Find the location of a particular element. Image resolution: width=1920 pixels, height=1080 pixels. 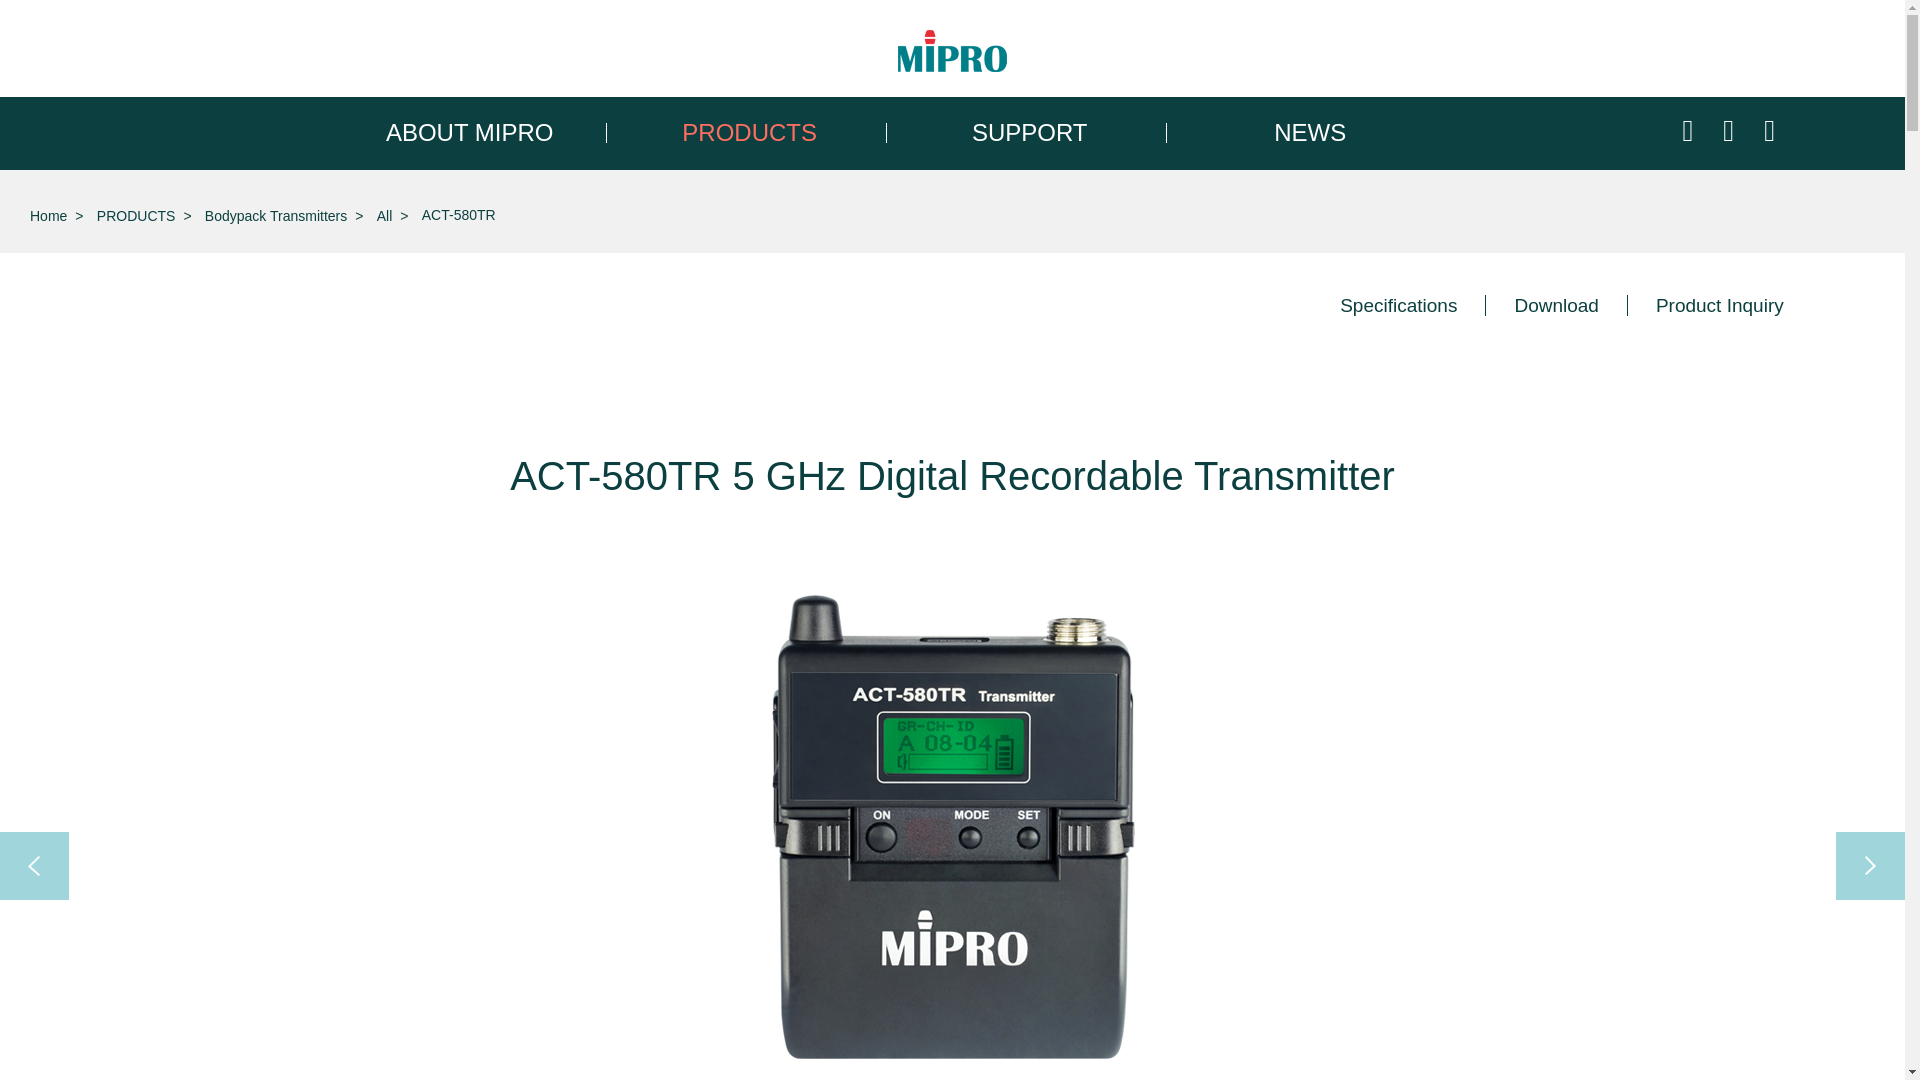

SUPPORT is located at coordinates (1030, 132).